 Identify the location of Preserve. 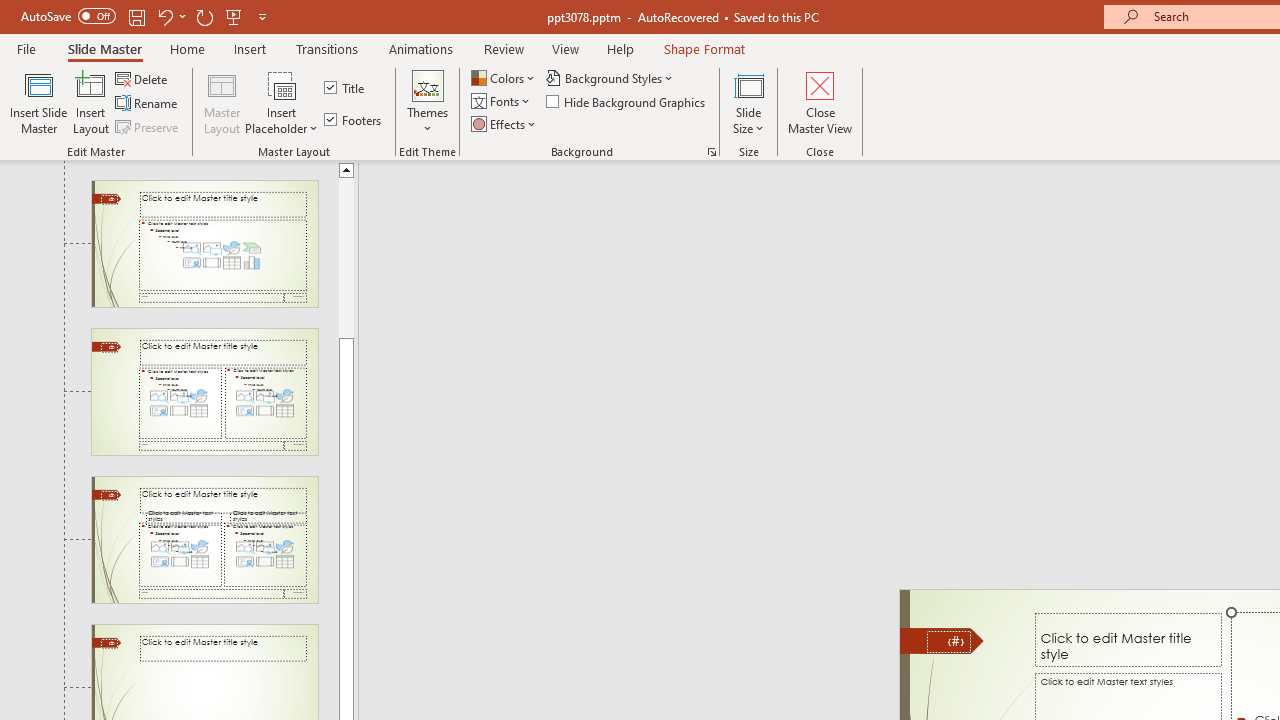
(148, 126).